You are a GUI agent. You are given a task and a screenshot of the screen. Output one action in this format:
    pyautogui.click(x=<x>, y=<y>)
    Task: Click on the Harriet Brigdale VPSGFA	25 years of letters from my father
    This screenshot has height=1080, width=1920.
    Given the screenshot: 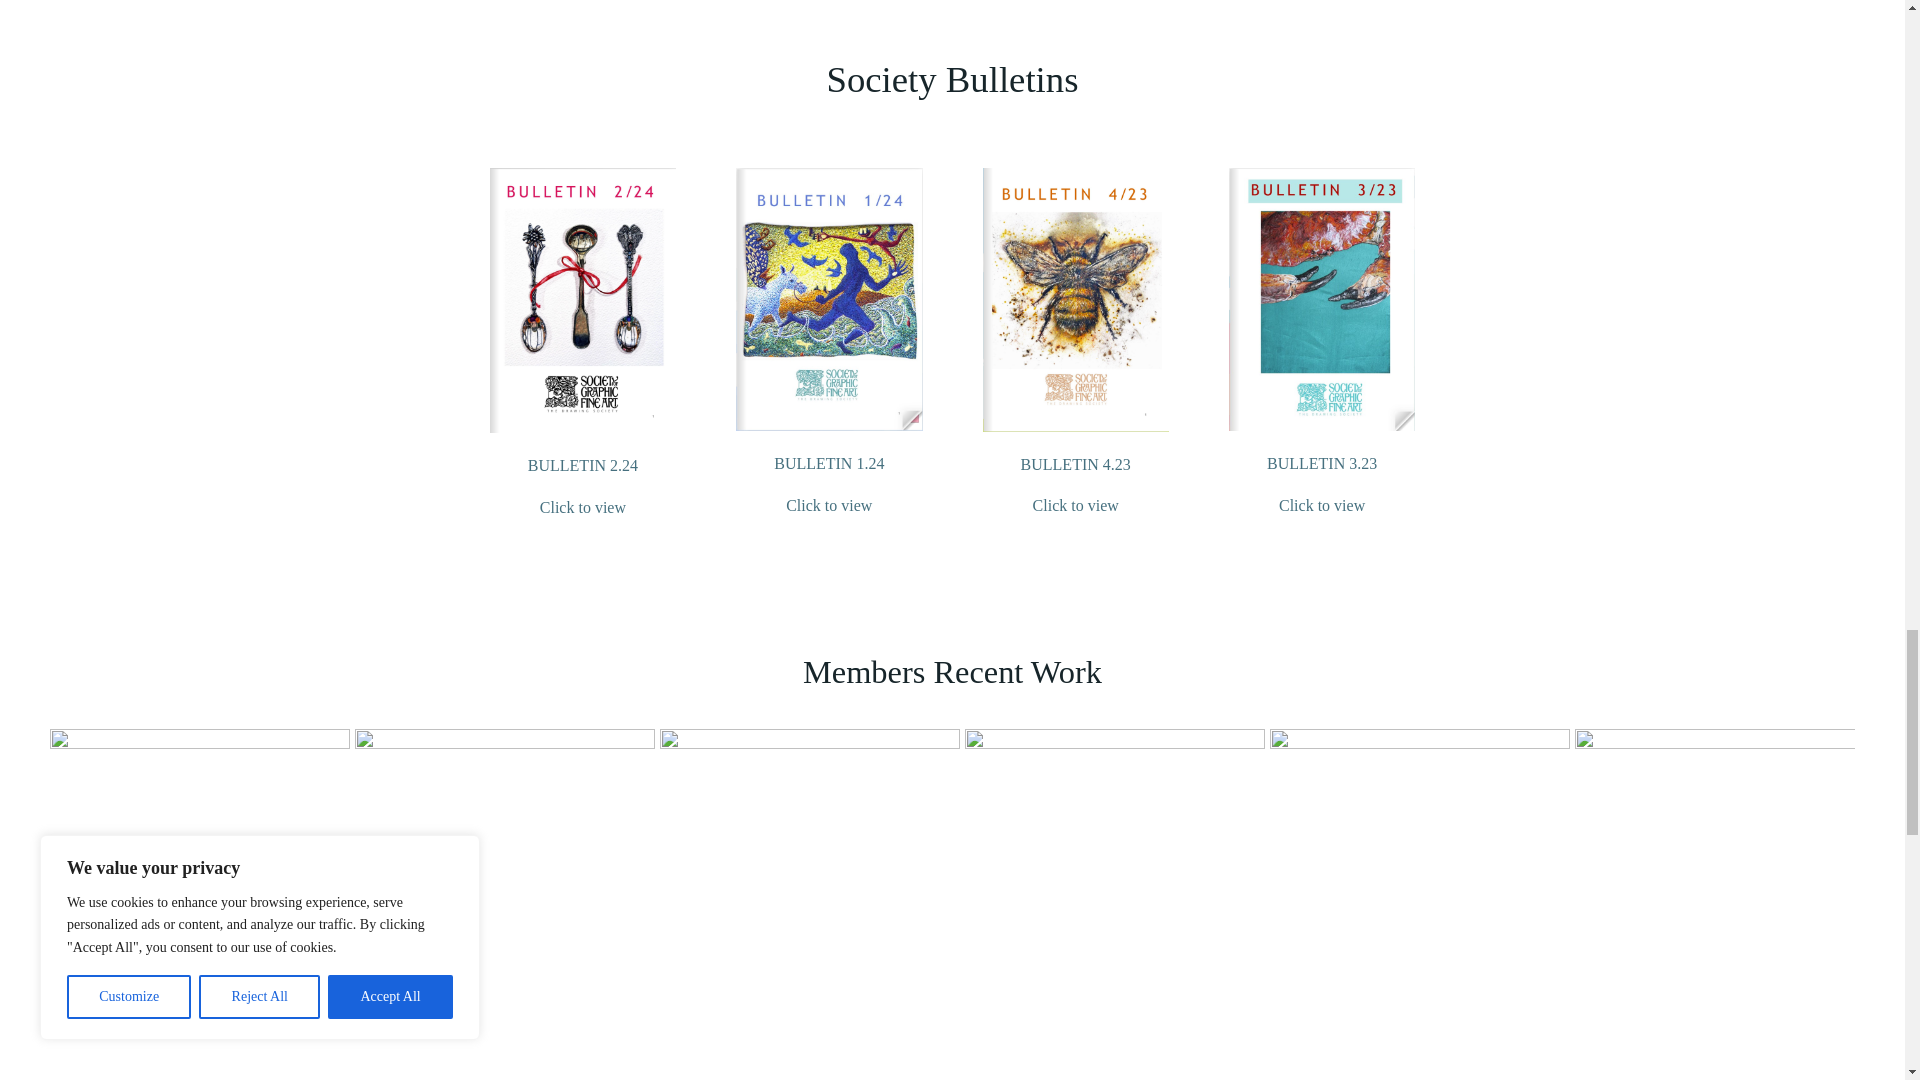 What is the action you would take?
    pyautogui.click(x=1420, y=879)
    